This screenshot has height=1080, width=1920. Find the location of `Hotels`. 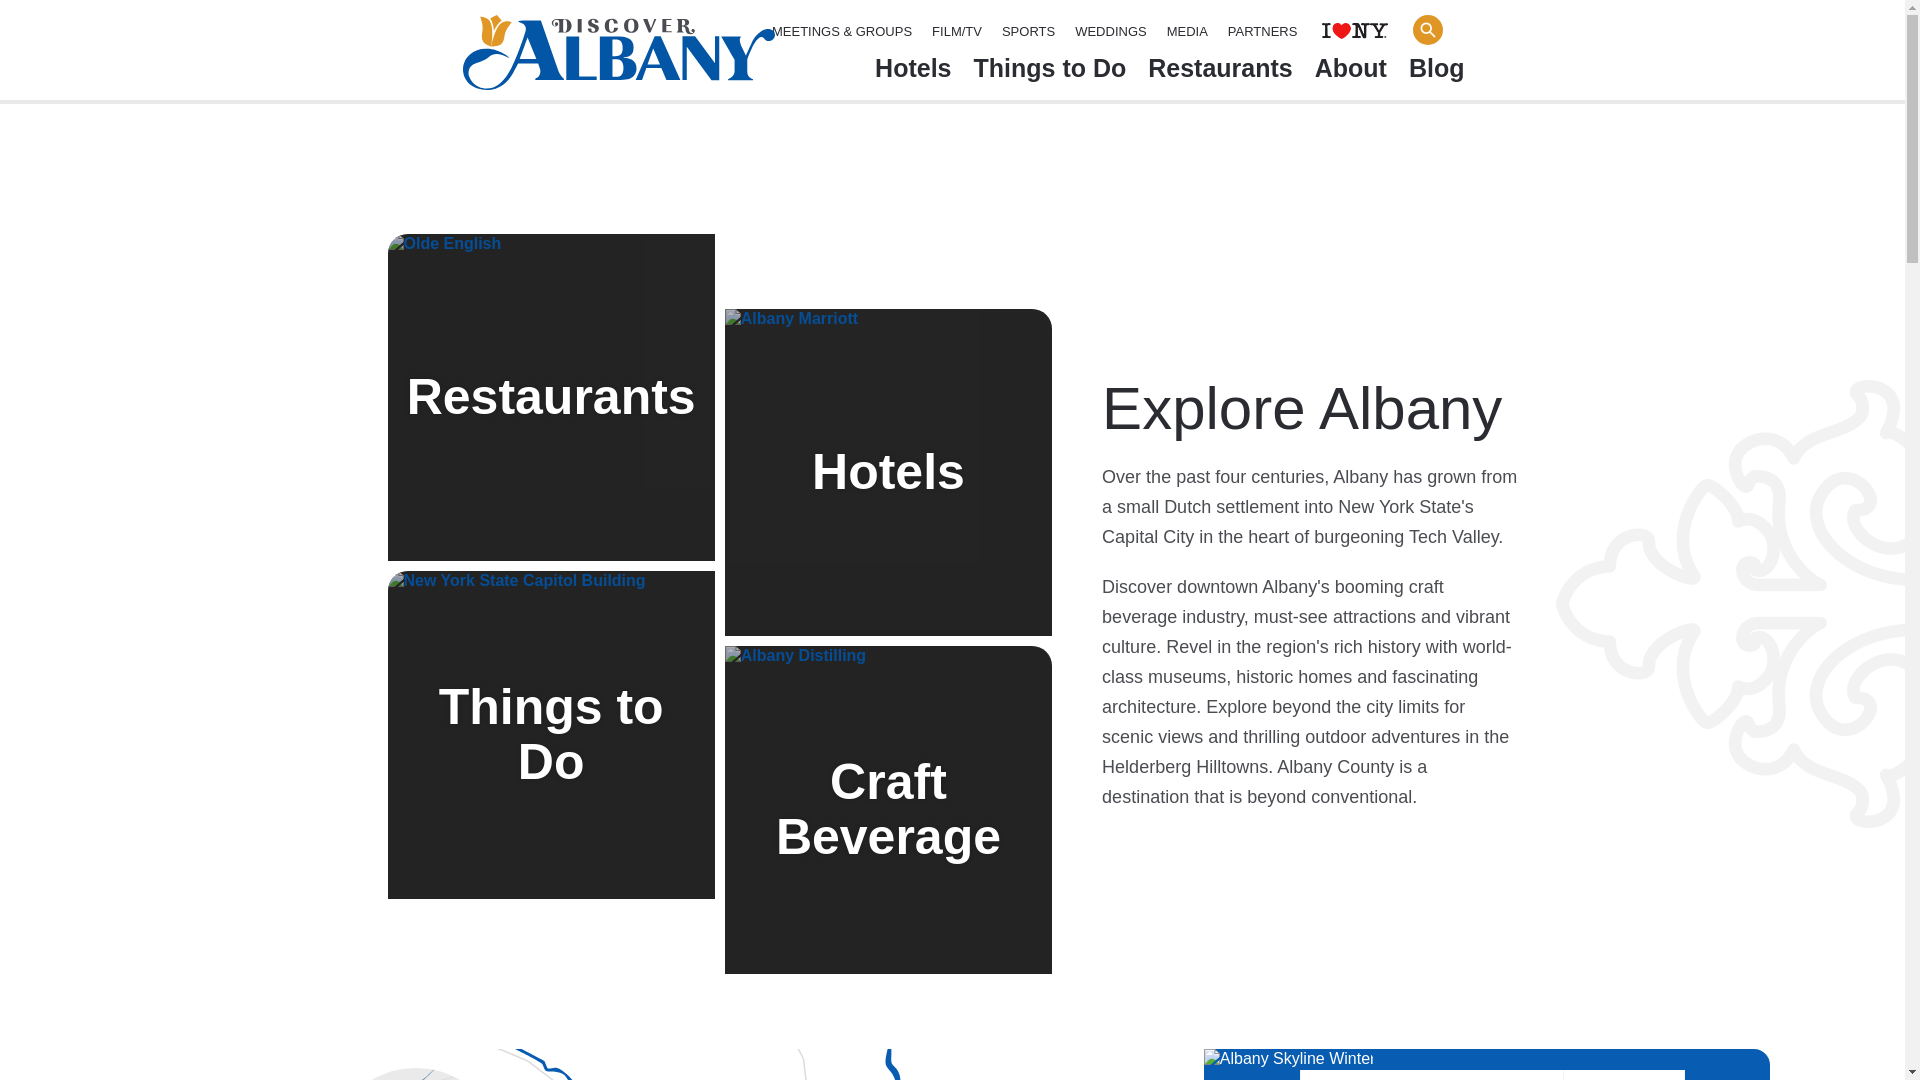

Hotels is located at coordinates (912, 72).